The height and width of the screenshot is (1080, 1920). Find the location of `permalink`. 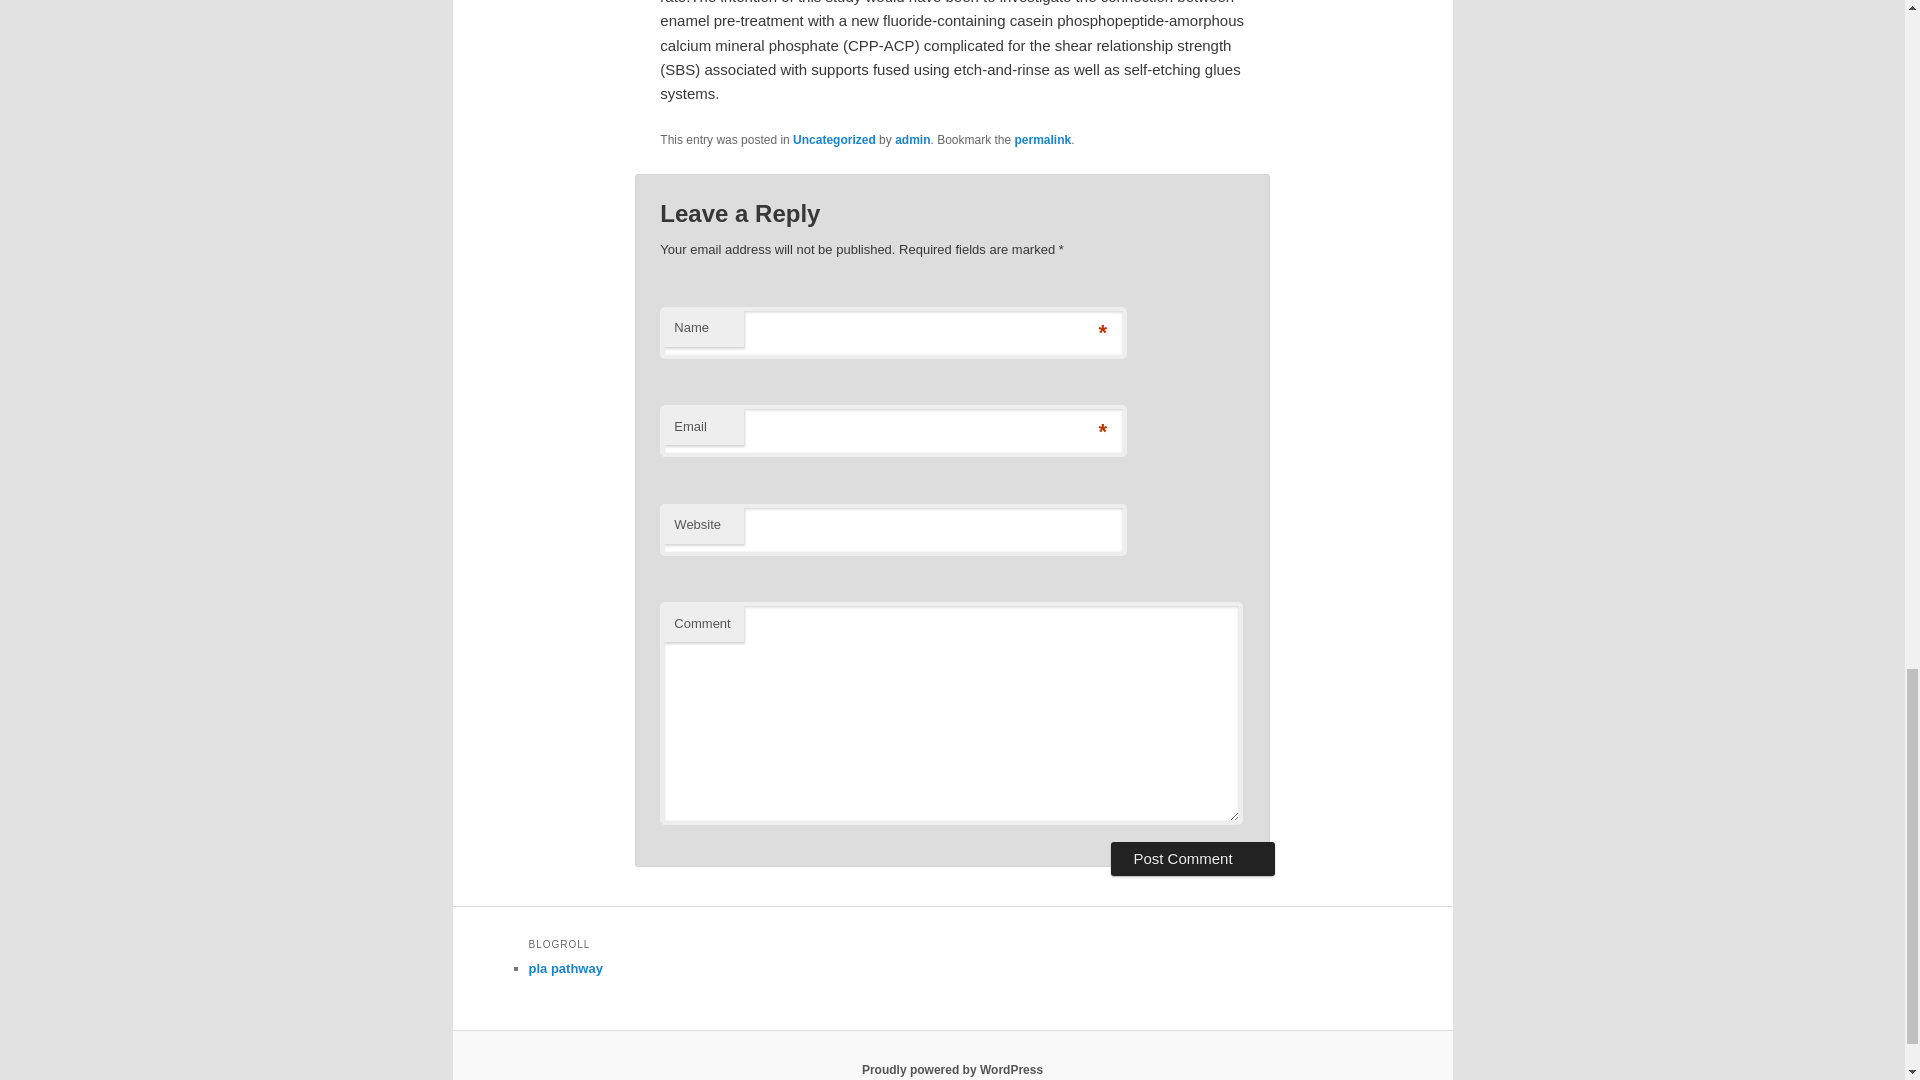

permalink is located at coordinates (1043, 139).